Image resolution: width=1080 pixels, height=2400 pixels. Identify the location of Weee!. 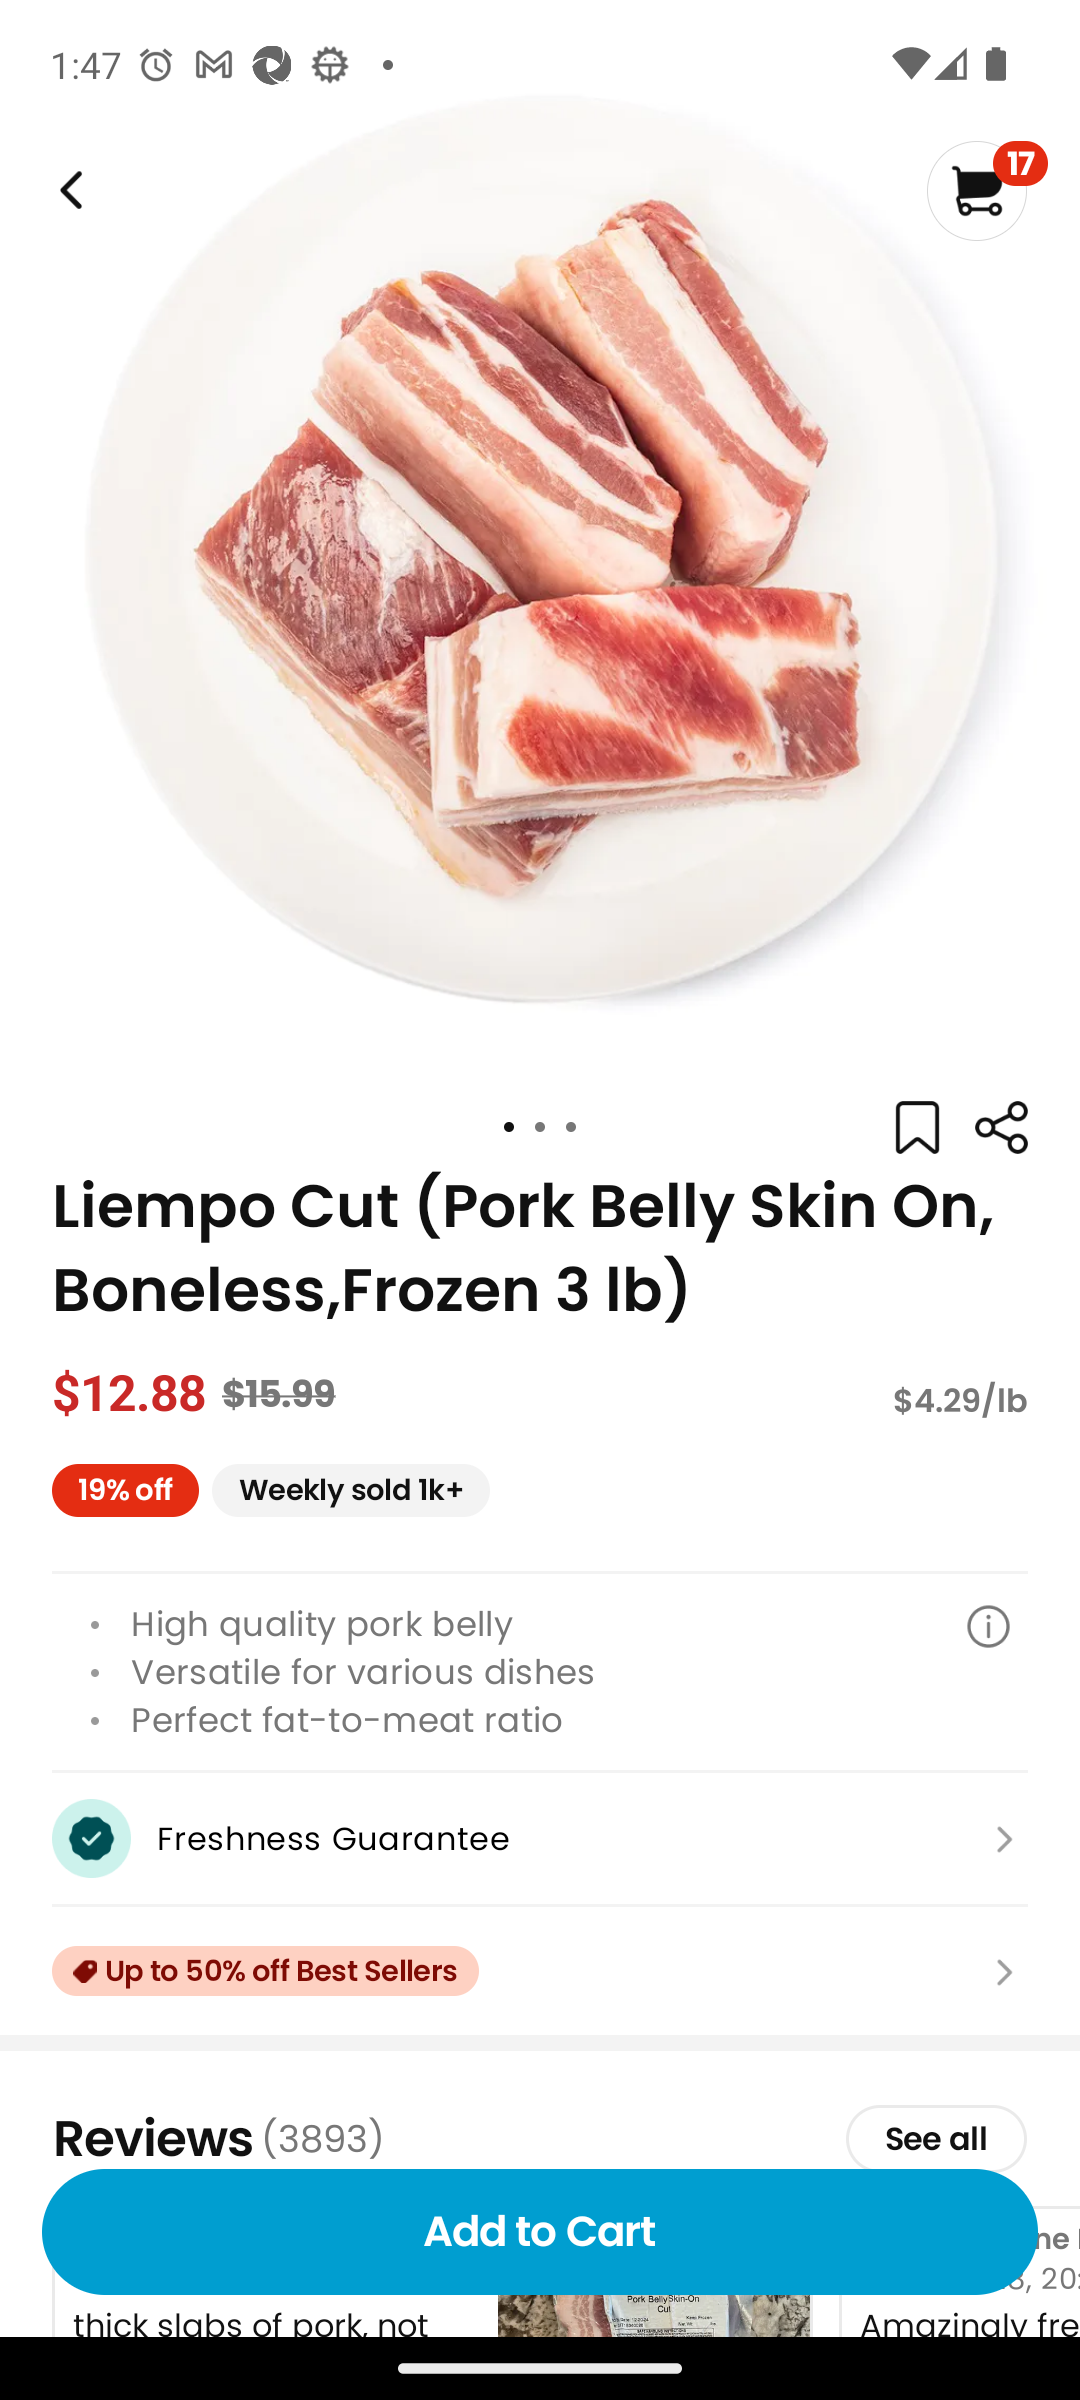
(1000, 1128).